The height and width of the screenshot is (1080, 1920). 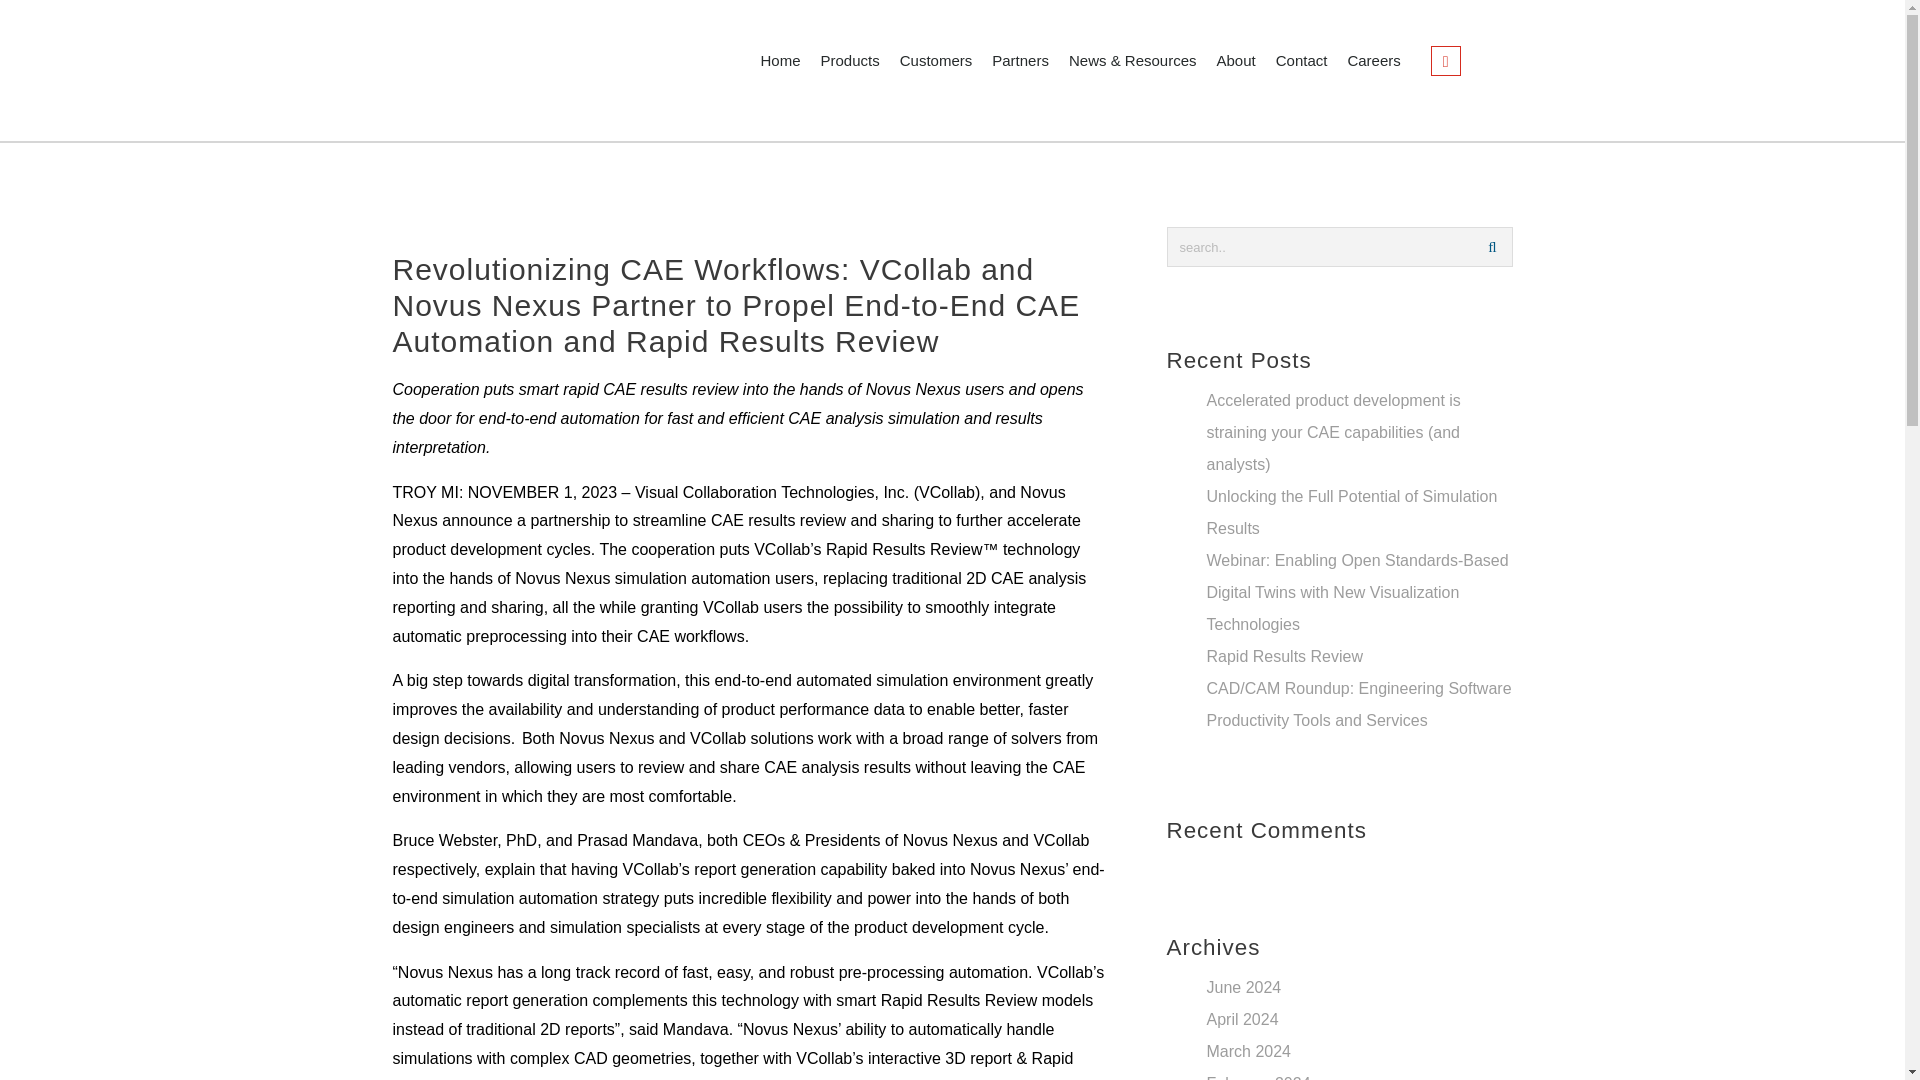 I want to click on April 2024, so click(x=1242, y=1019).